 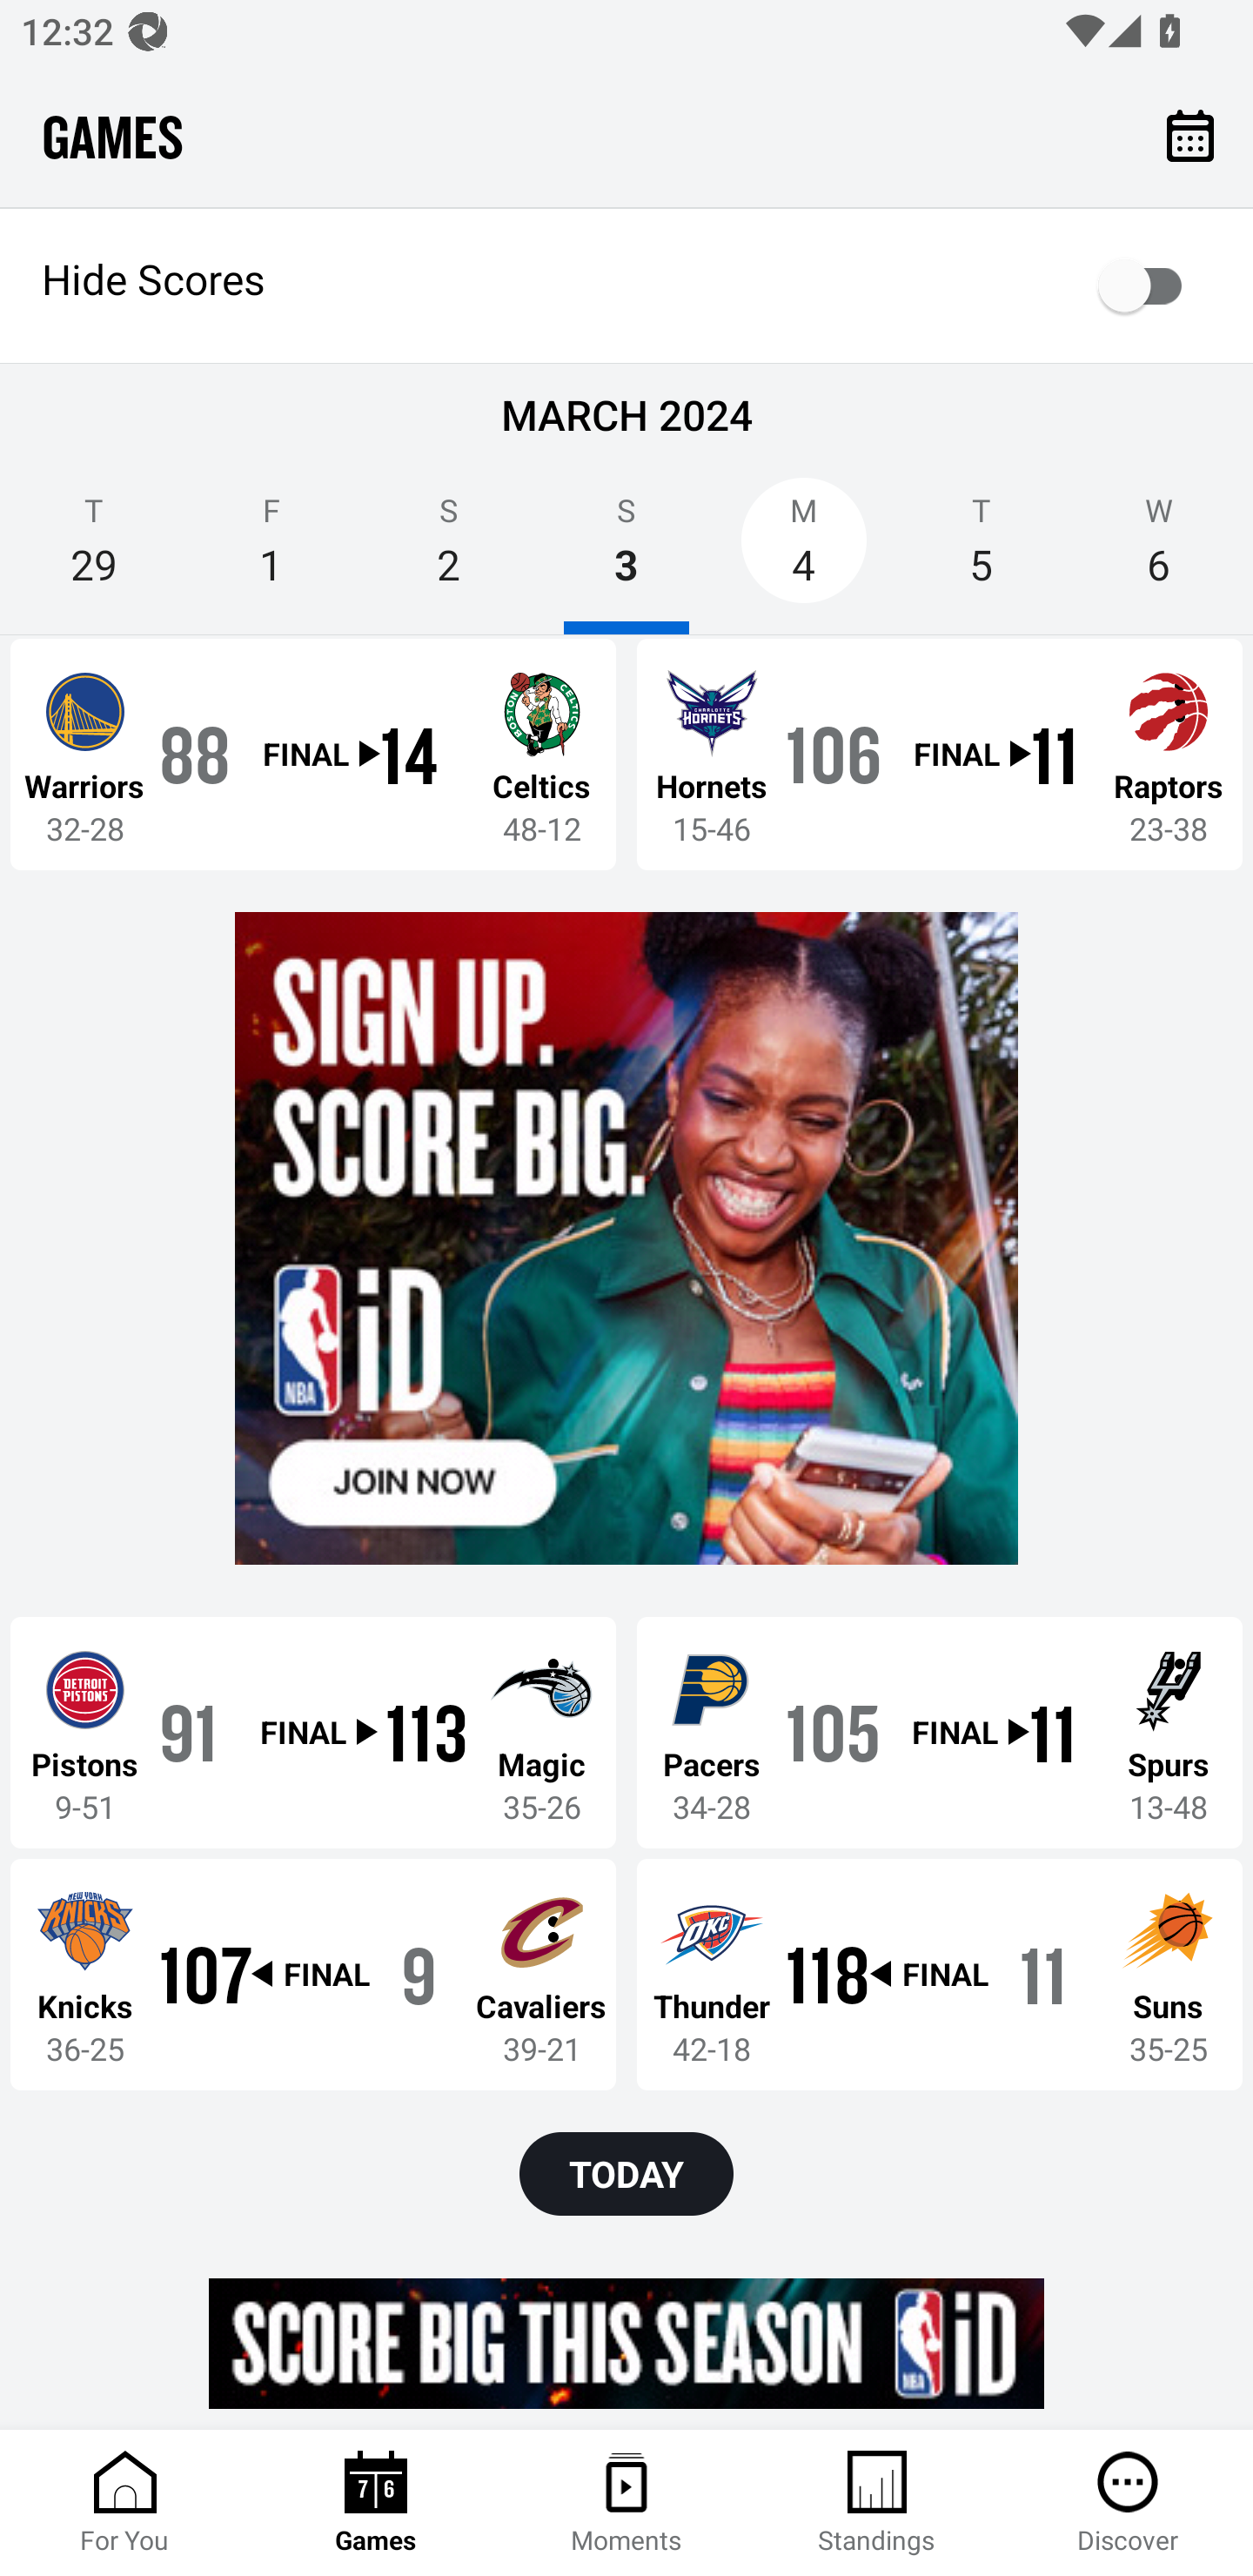 I want to click on S 3, so click(x=626, y=550).